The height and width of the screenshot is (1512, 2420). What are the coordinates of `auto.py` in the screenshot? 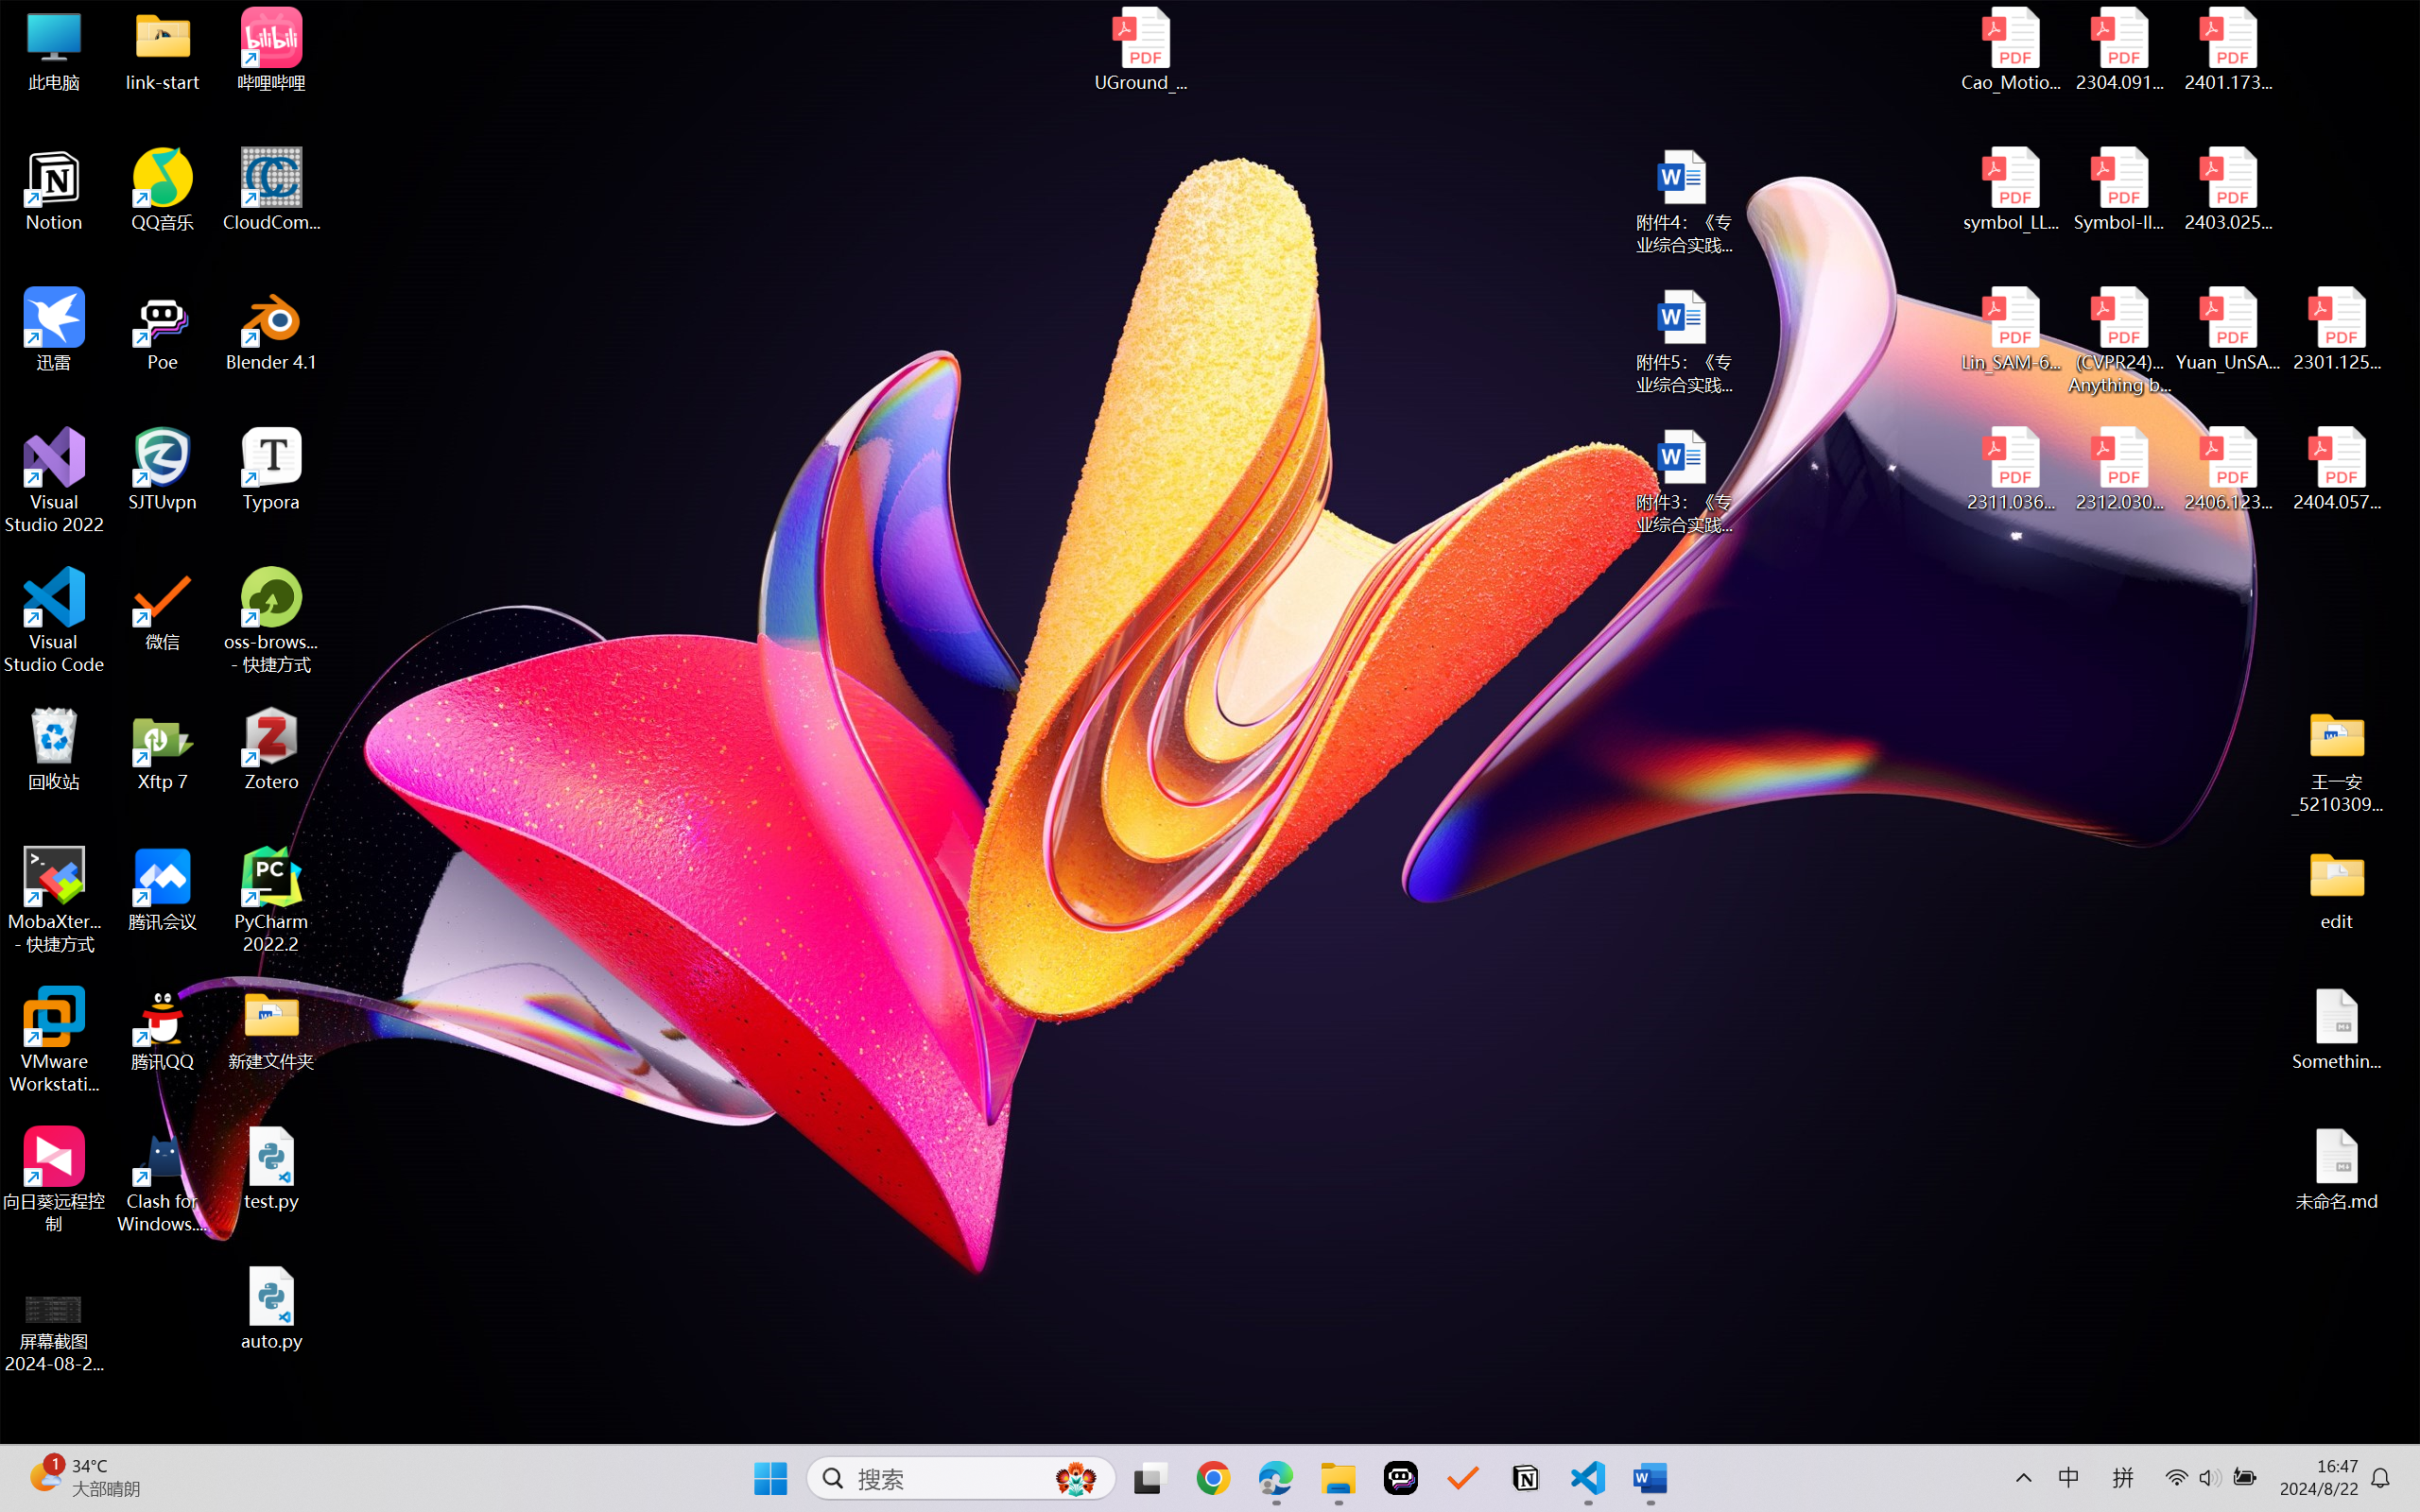 It's located at (272, 1309).